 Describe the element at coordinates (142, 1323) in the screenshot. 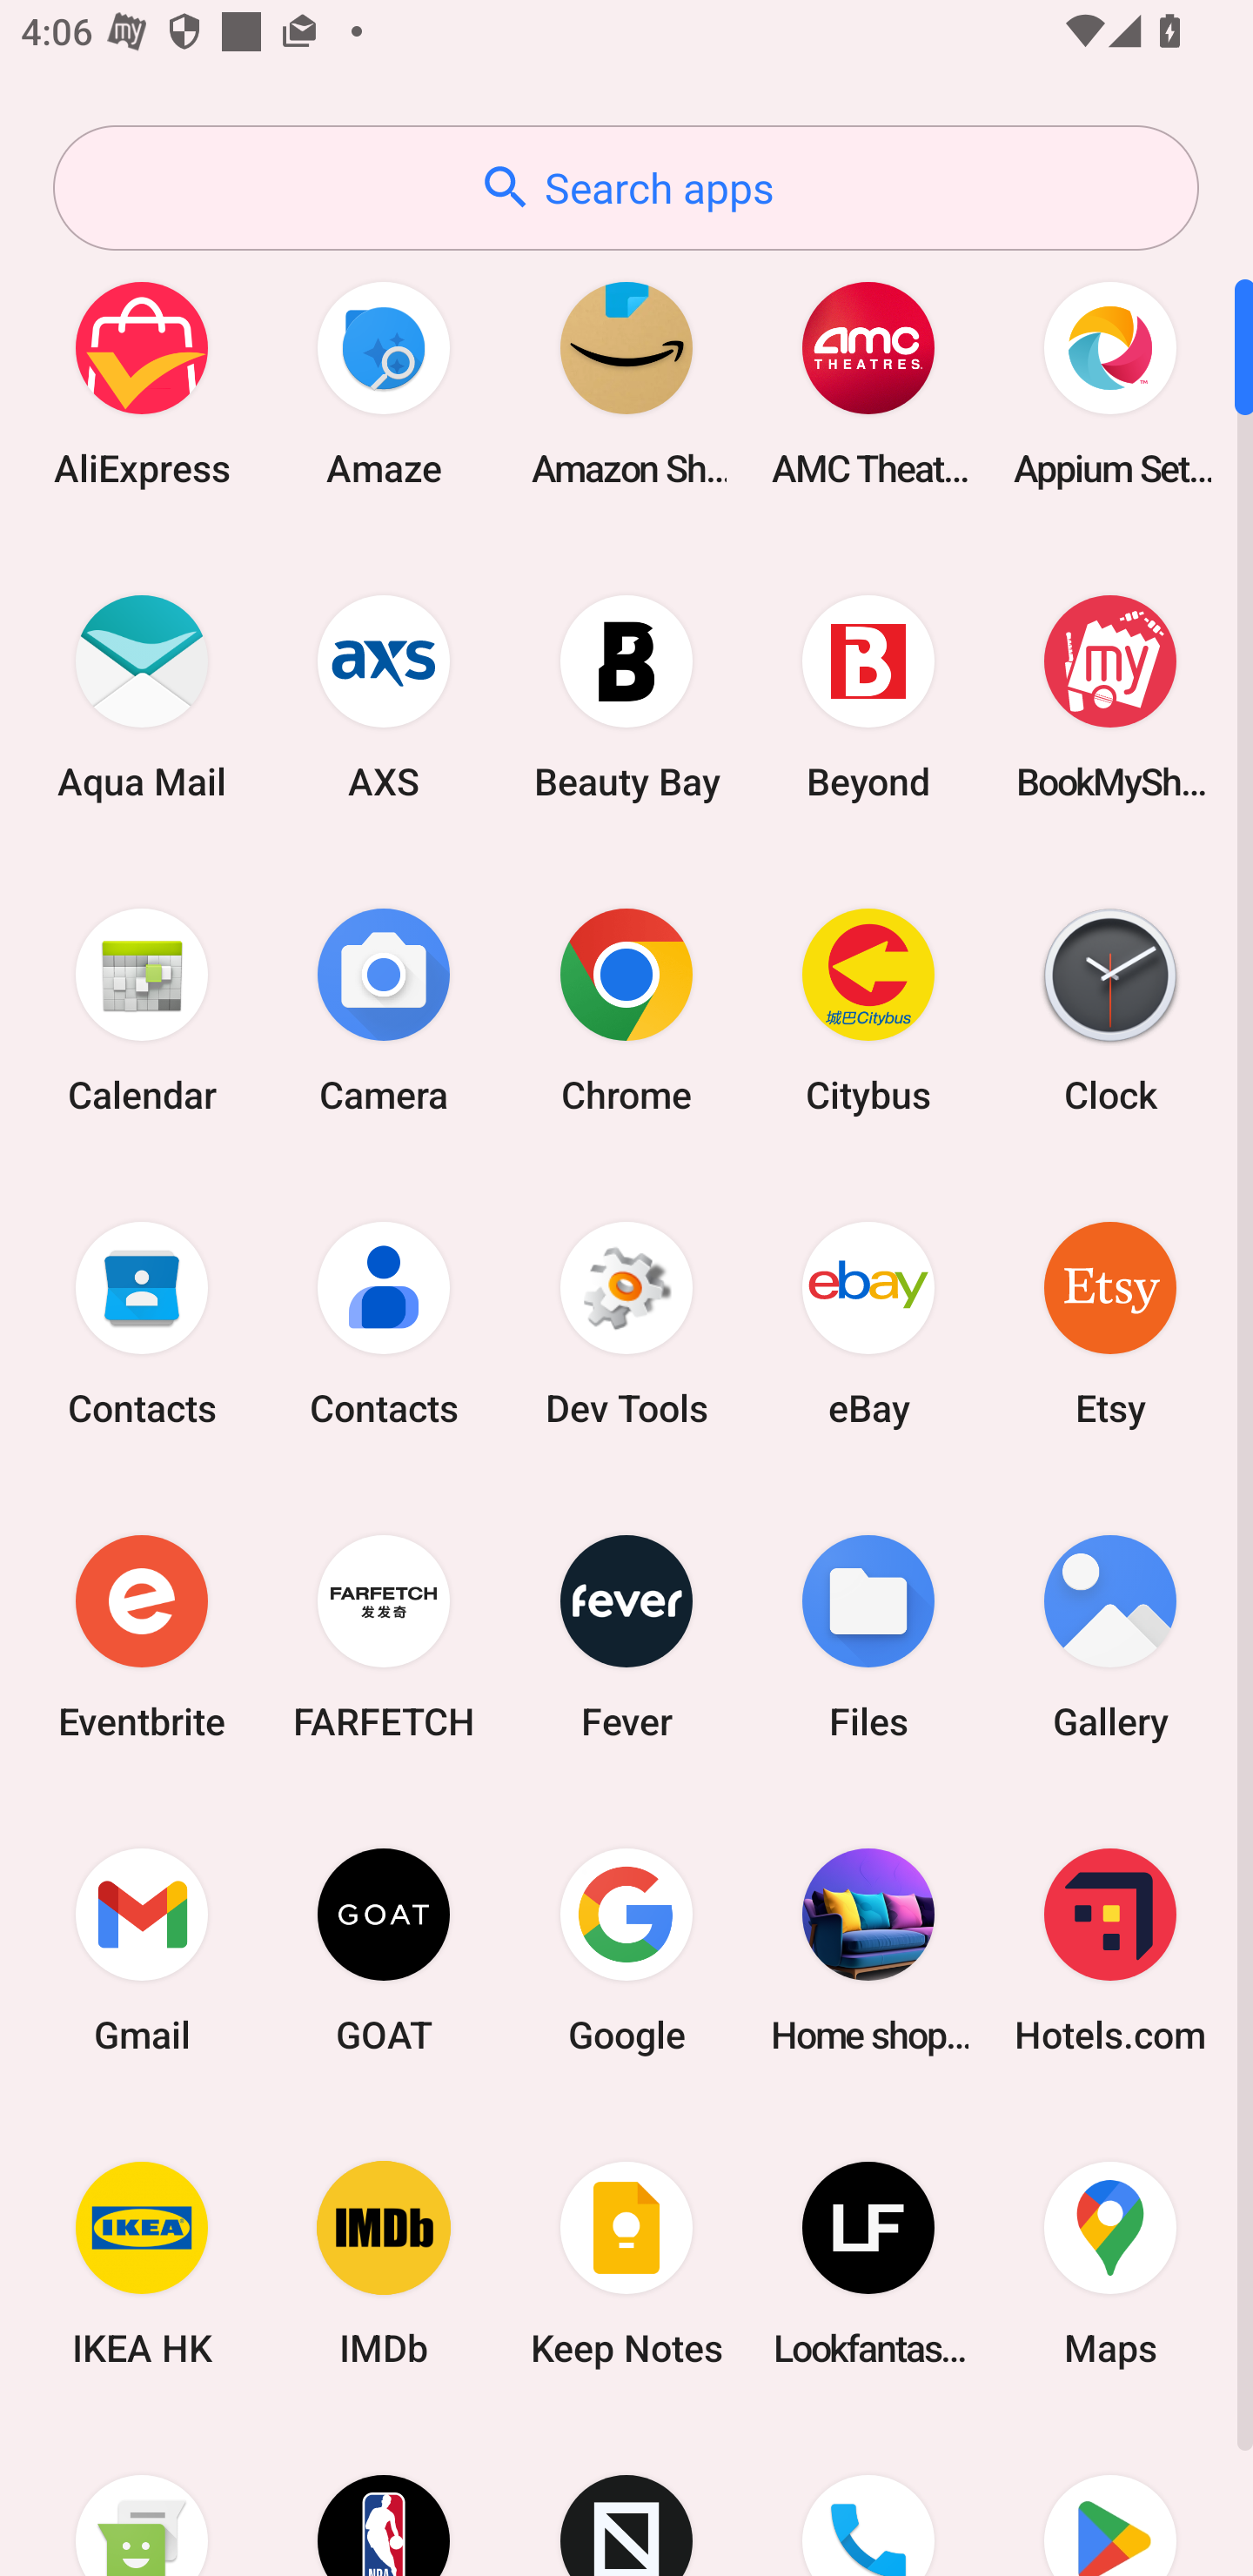

I see `Contacts` at that location.